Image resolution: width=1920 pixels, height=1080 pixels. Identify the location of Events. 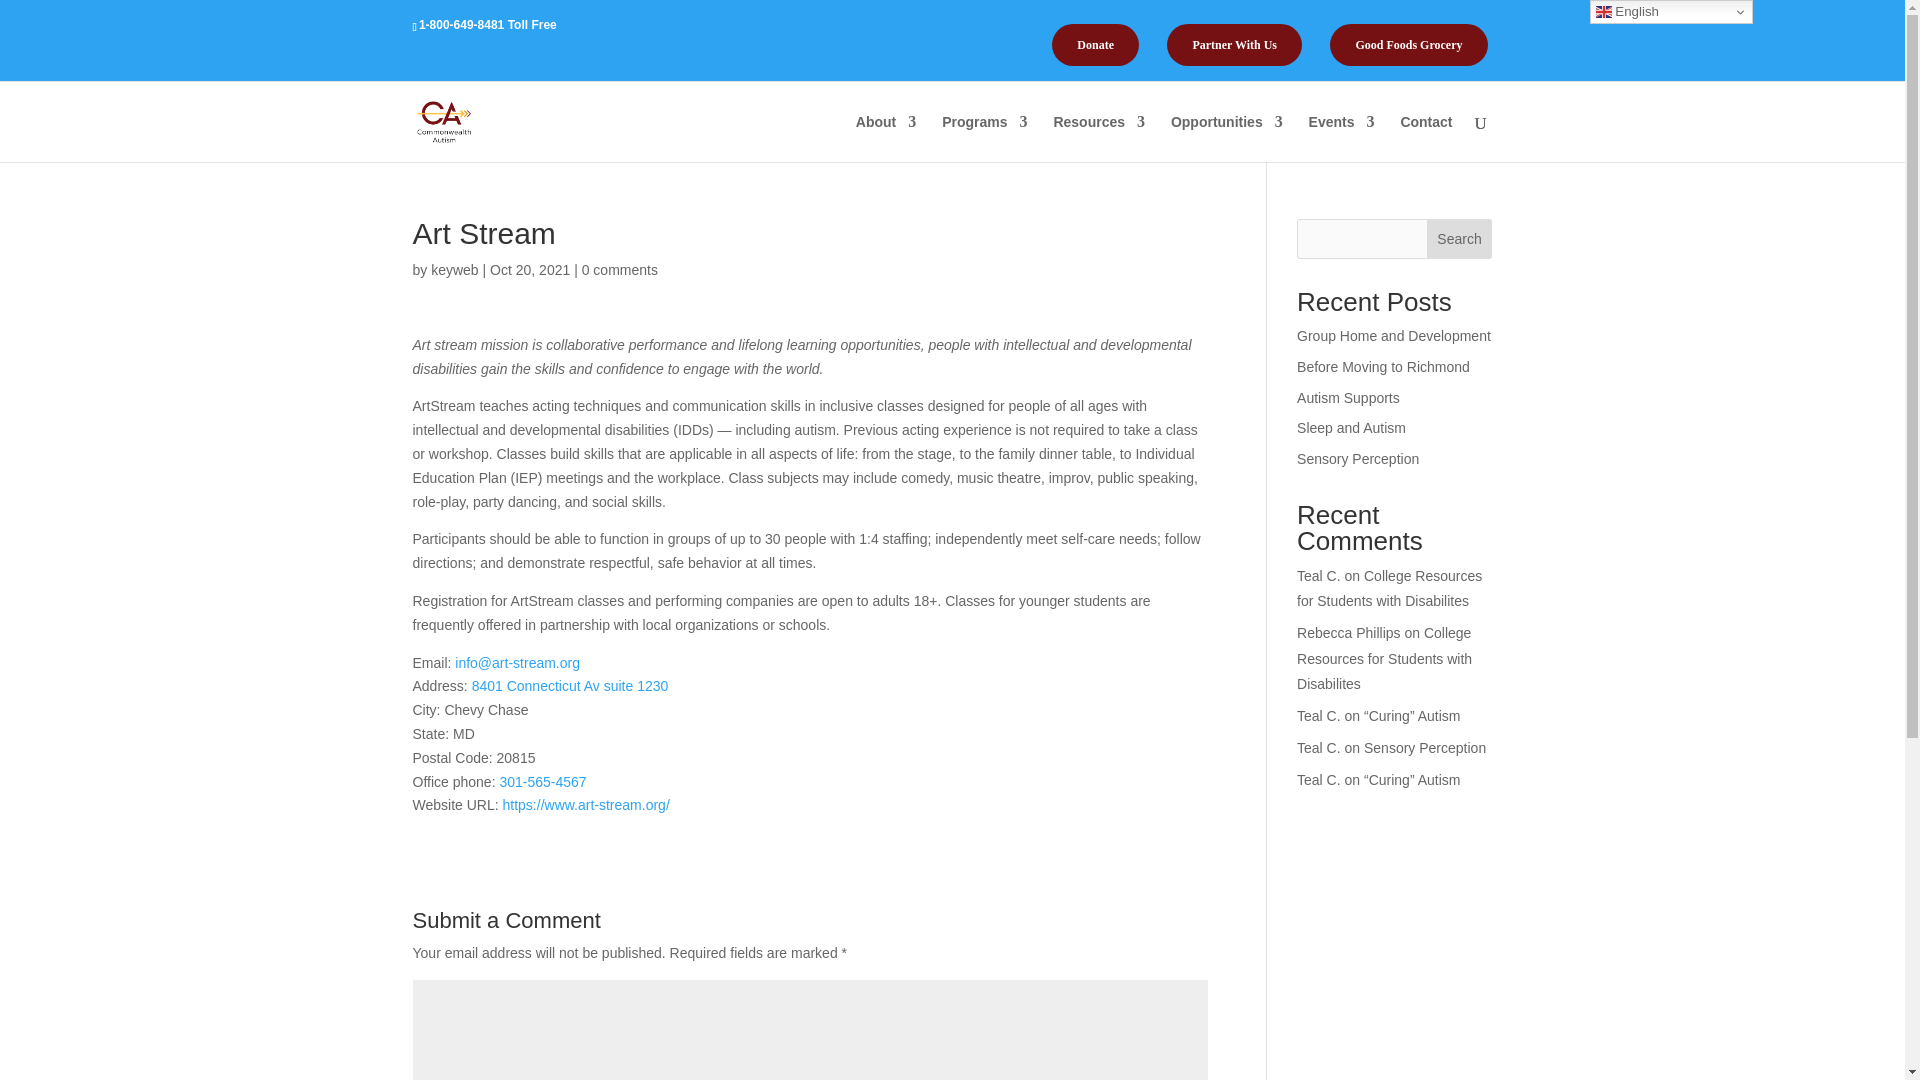
(1342, 138).